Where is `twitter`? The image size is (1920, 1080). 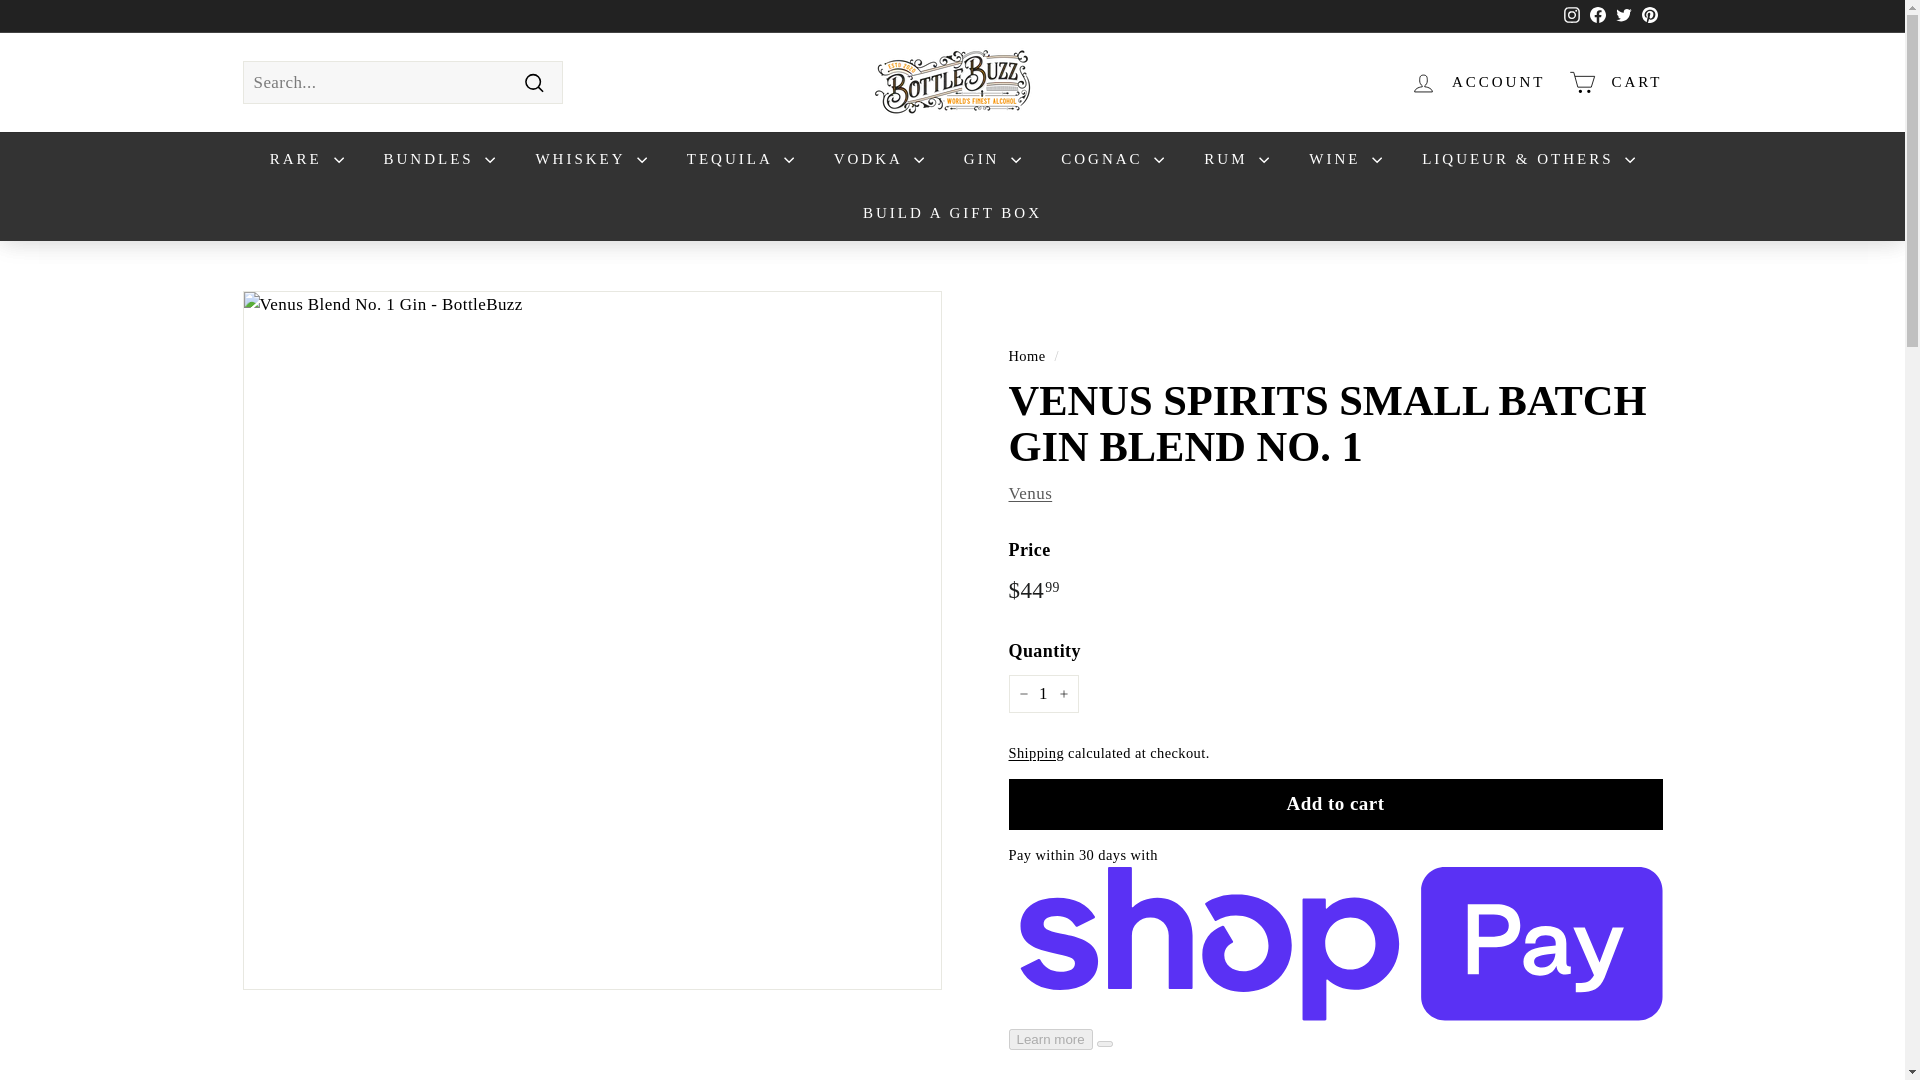
twitter is located at coordinates (1624, 14).